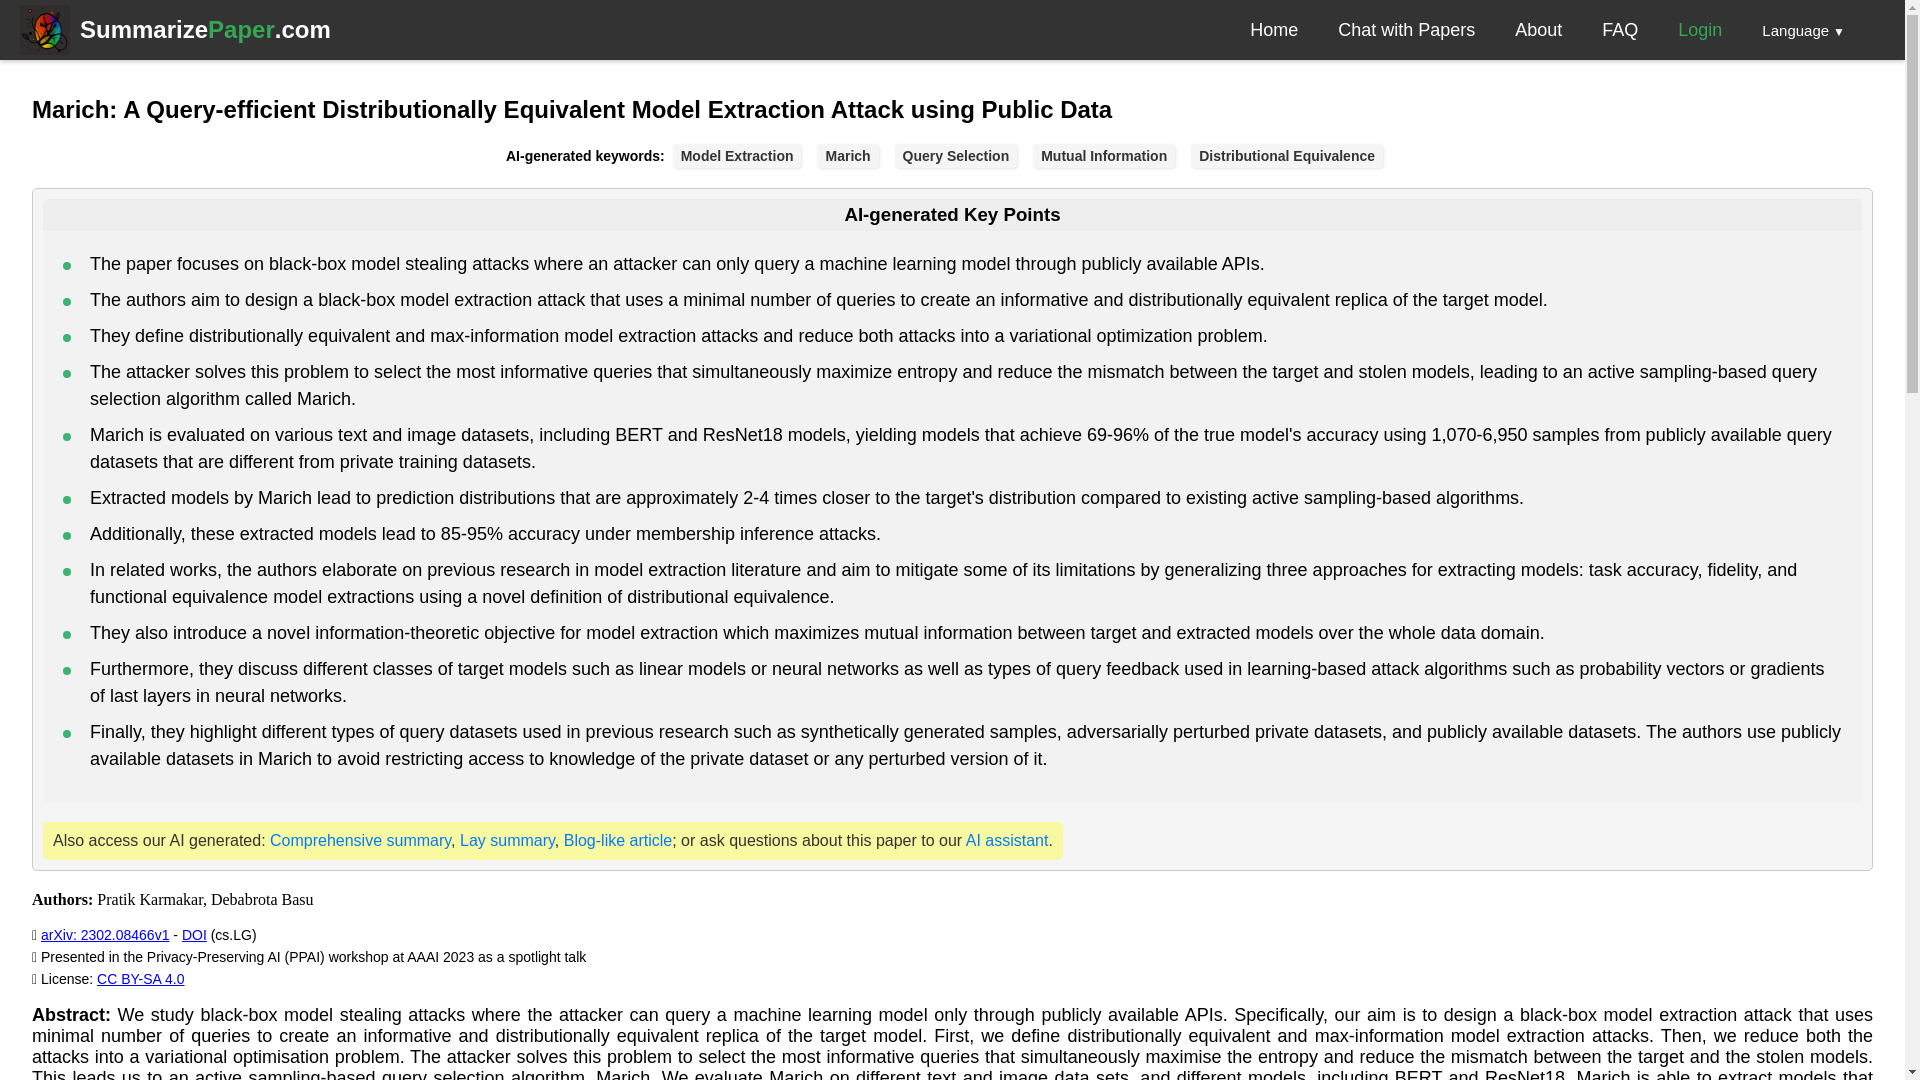 This screenshot has width=1920, height=1080. Describe the element at coordinates (360, 840) in the screenshot. I see `Home` at that location.